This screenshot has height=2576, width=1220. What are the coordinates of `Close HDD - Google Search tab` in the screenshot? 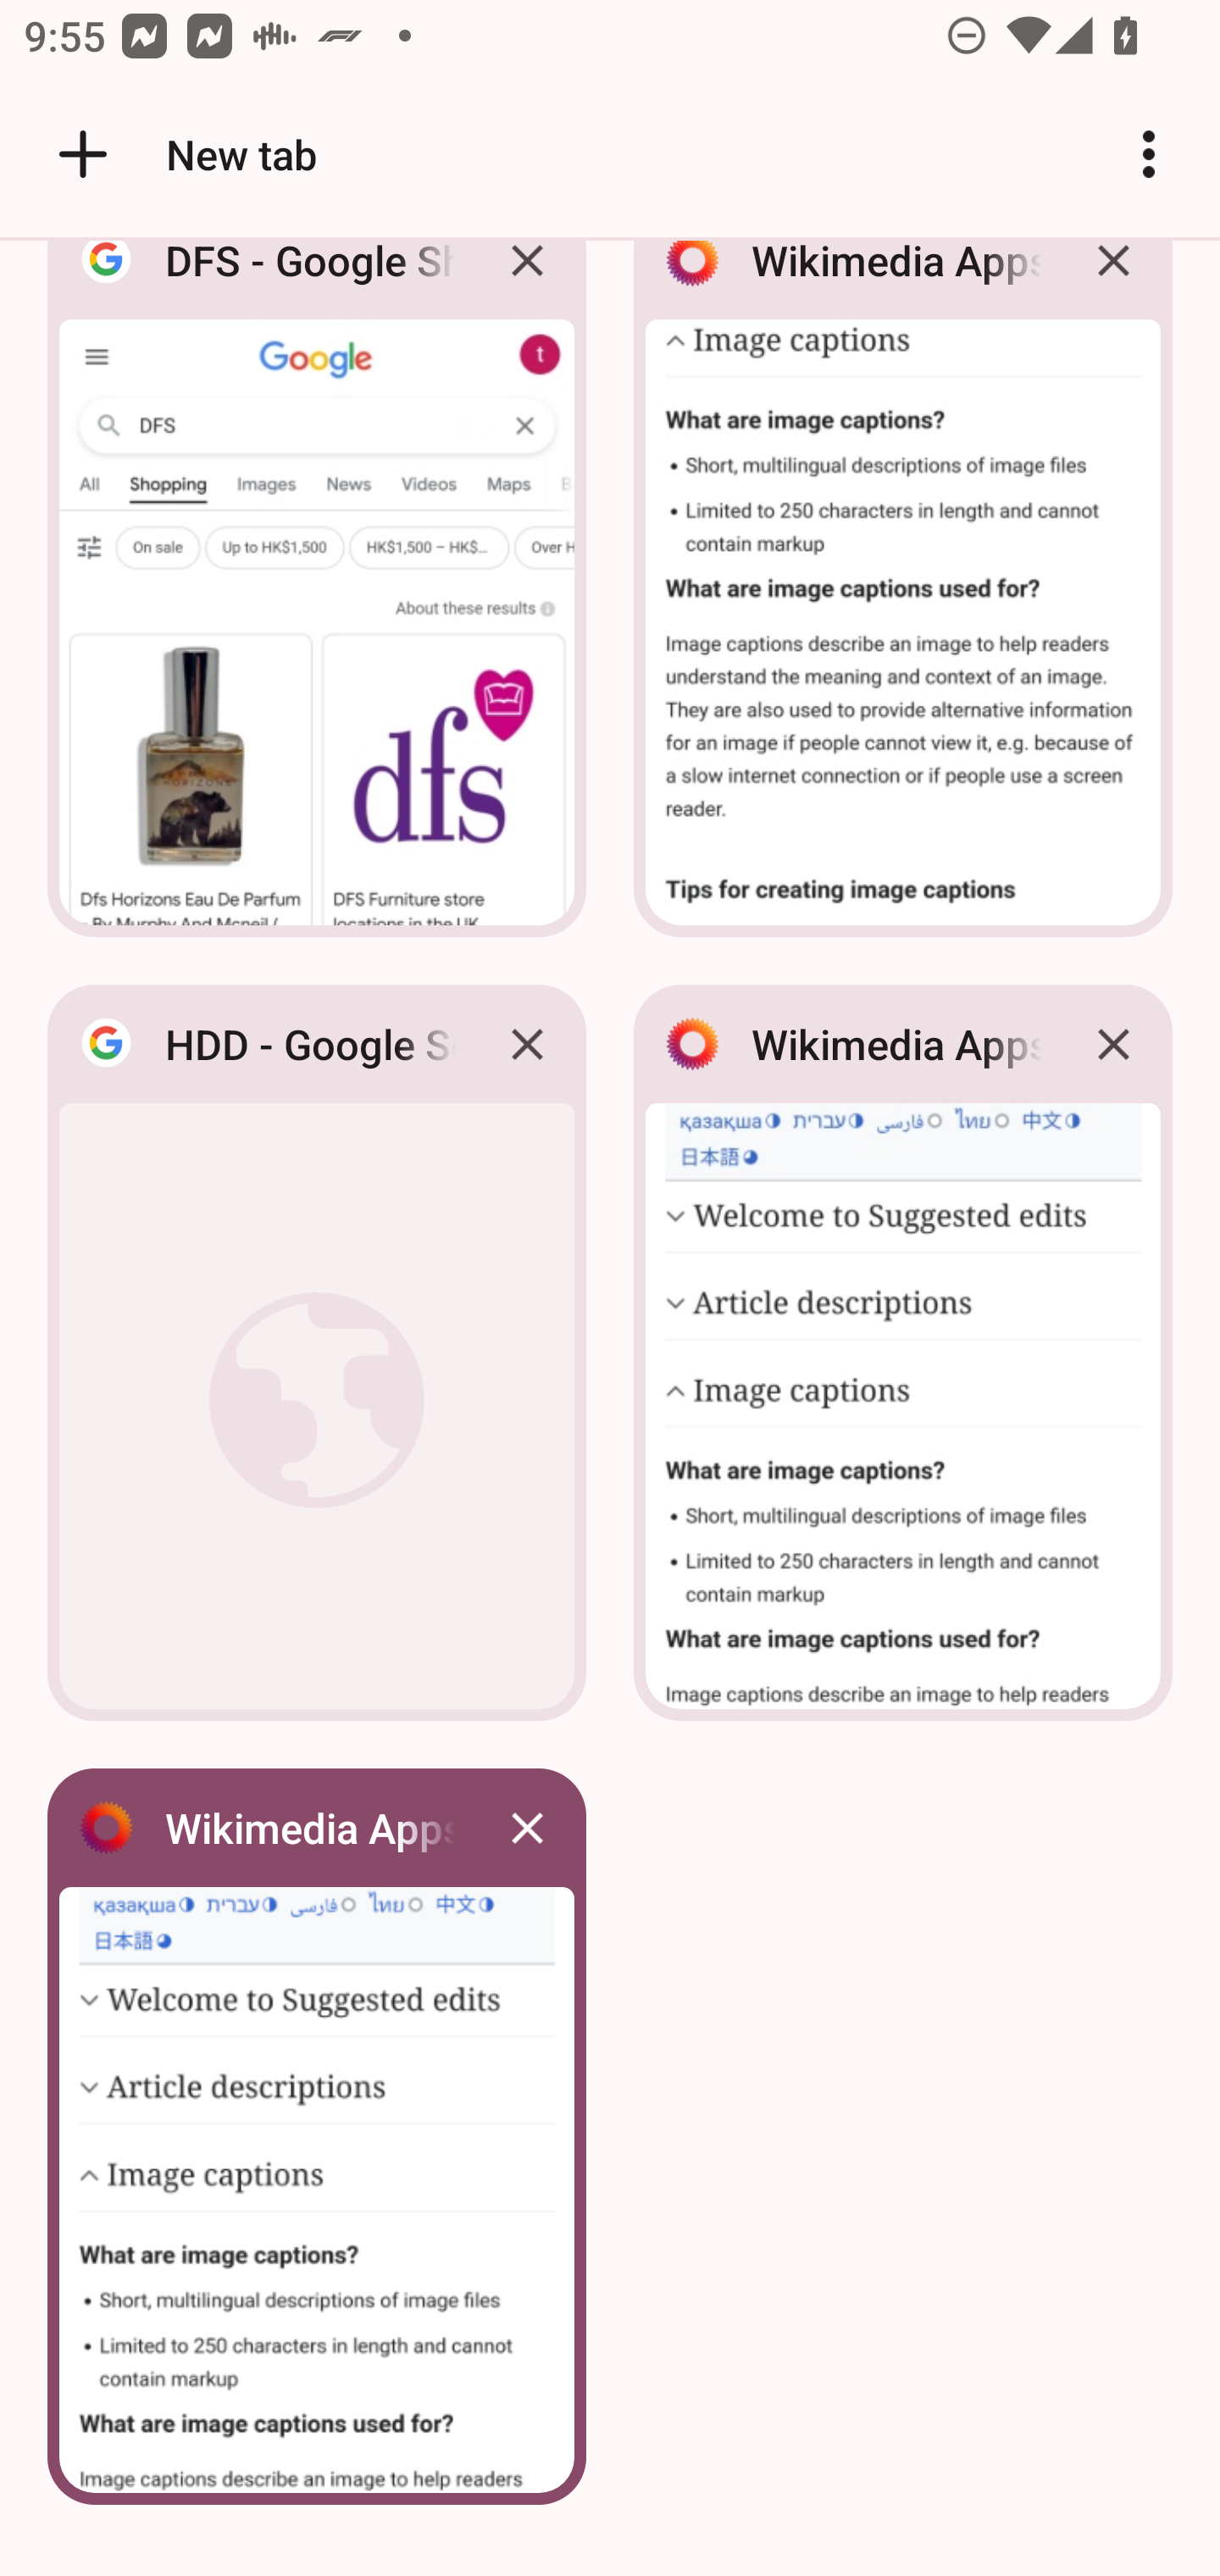 It's located at (527, 1044).